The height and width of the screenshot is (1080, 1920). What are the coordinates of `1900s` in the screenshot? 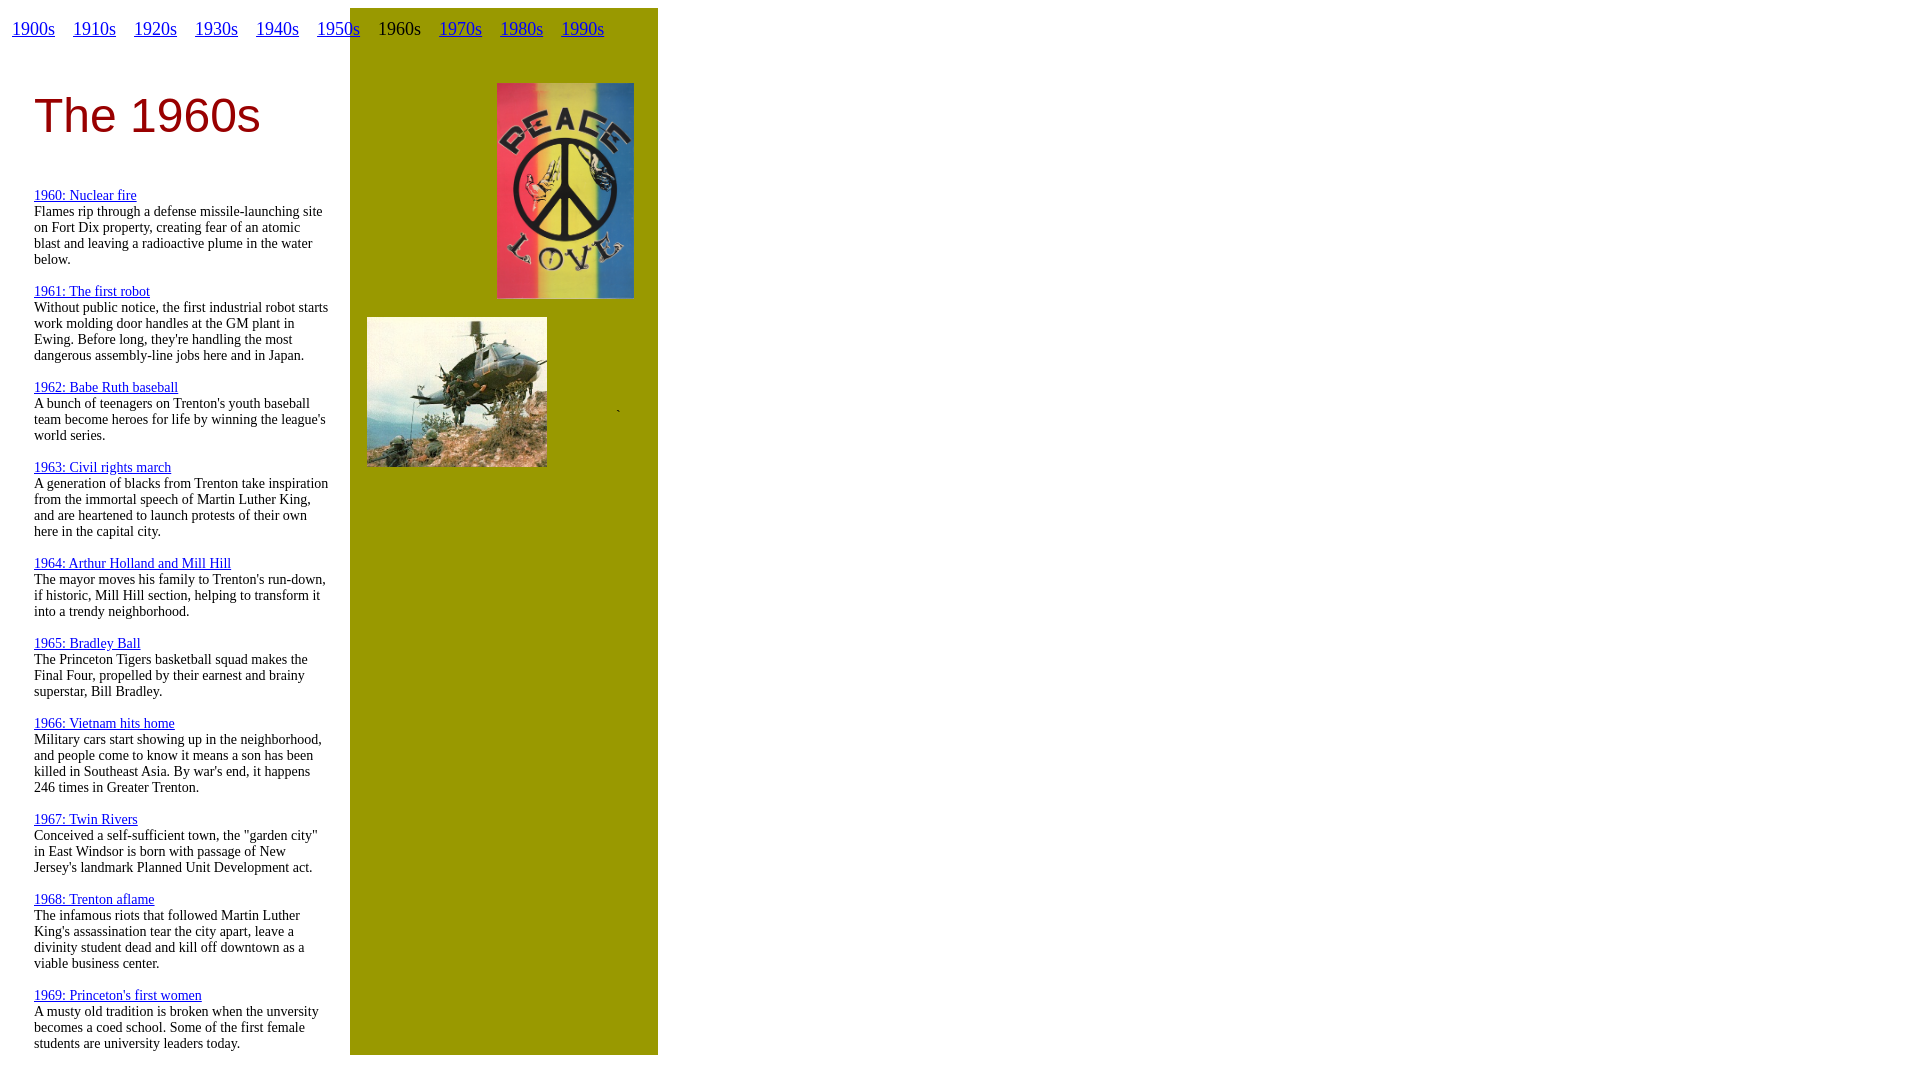 It's located at (33, 28).